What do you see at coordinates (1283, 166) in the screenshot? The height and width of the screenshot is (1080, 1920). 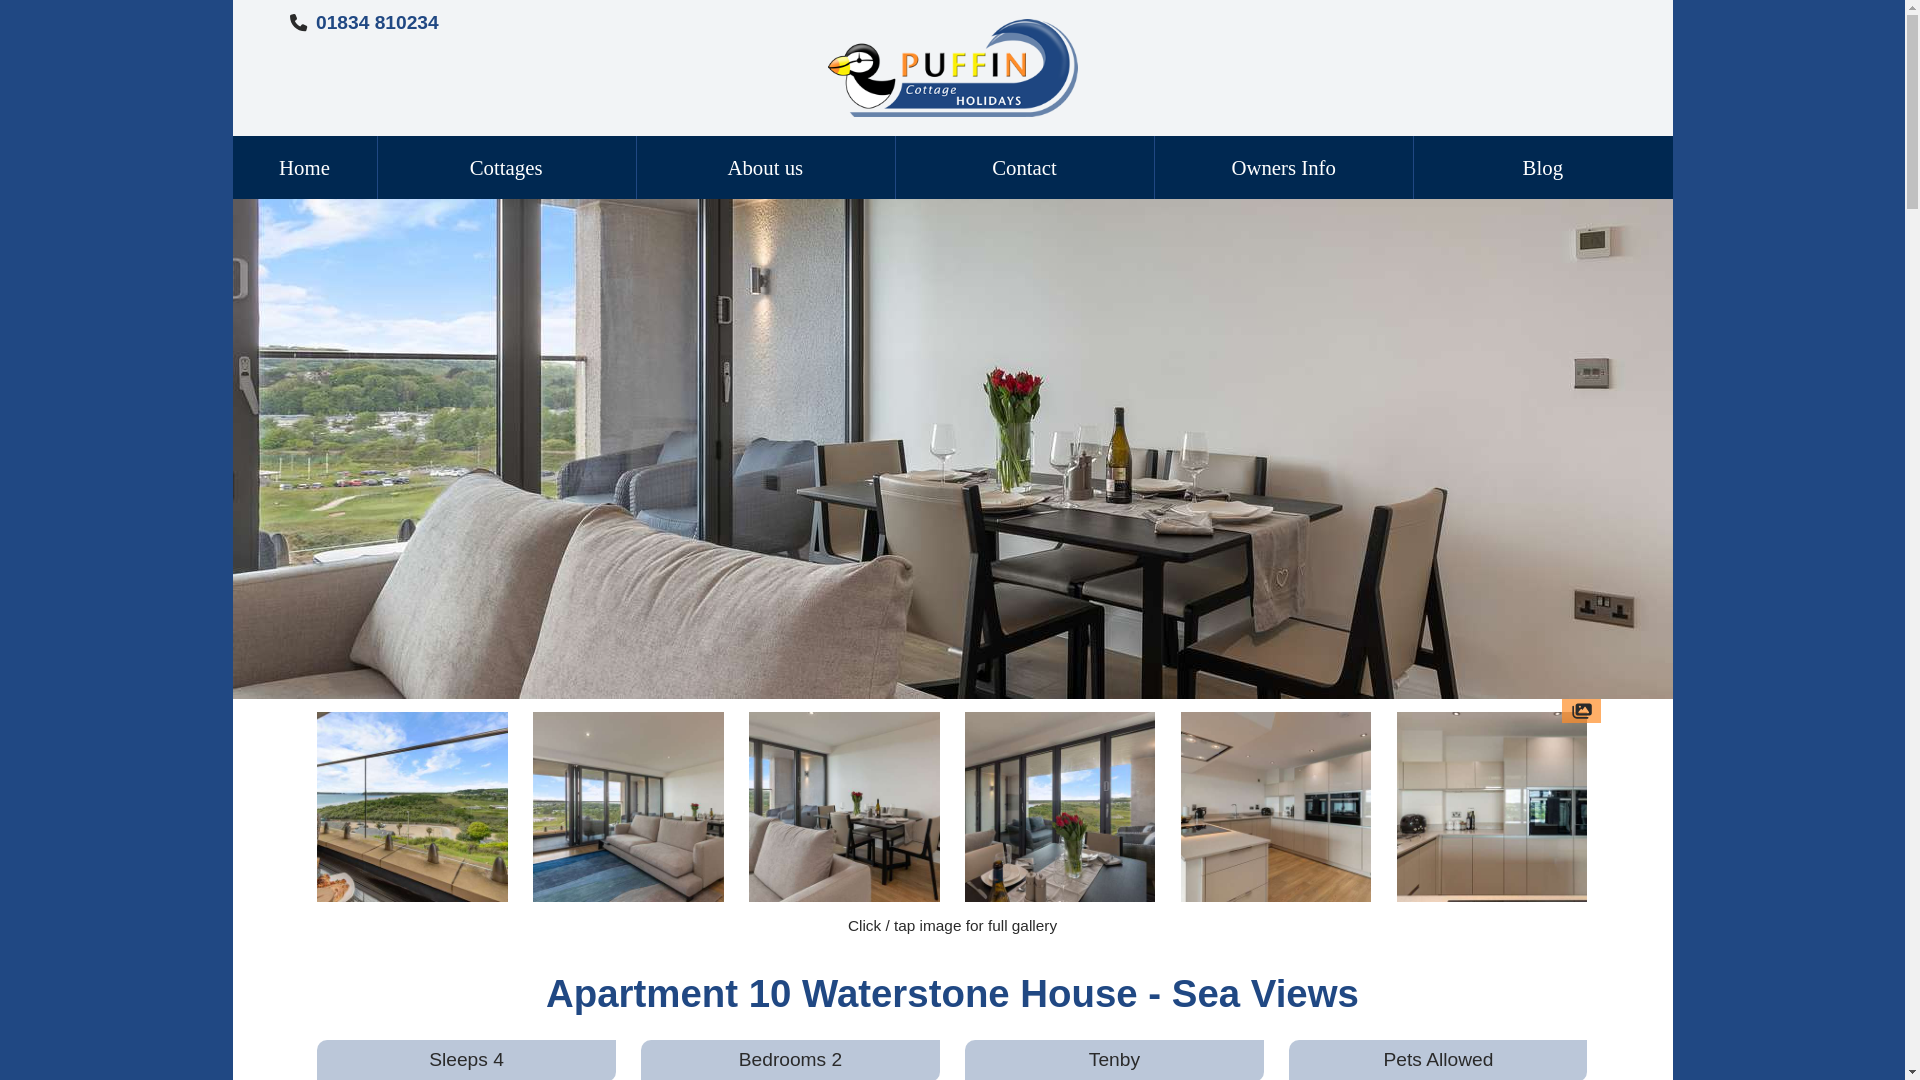 I see `Cottage Owners Info` at bounding box center [1283, 166].